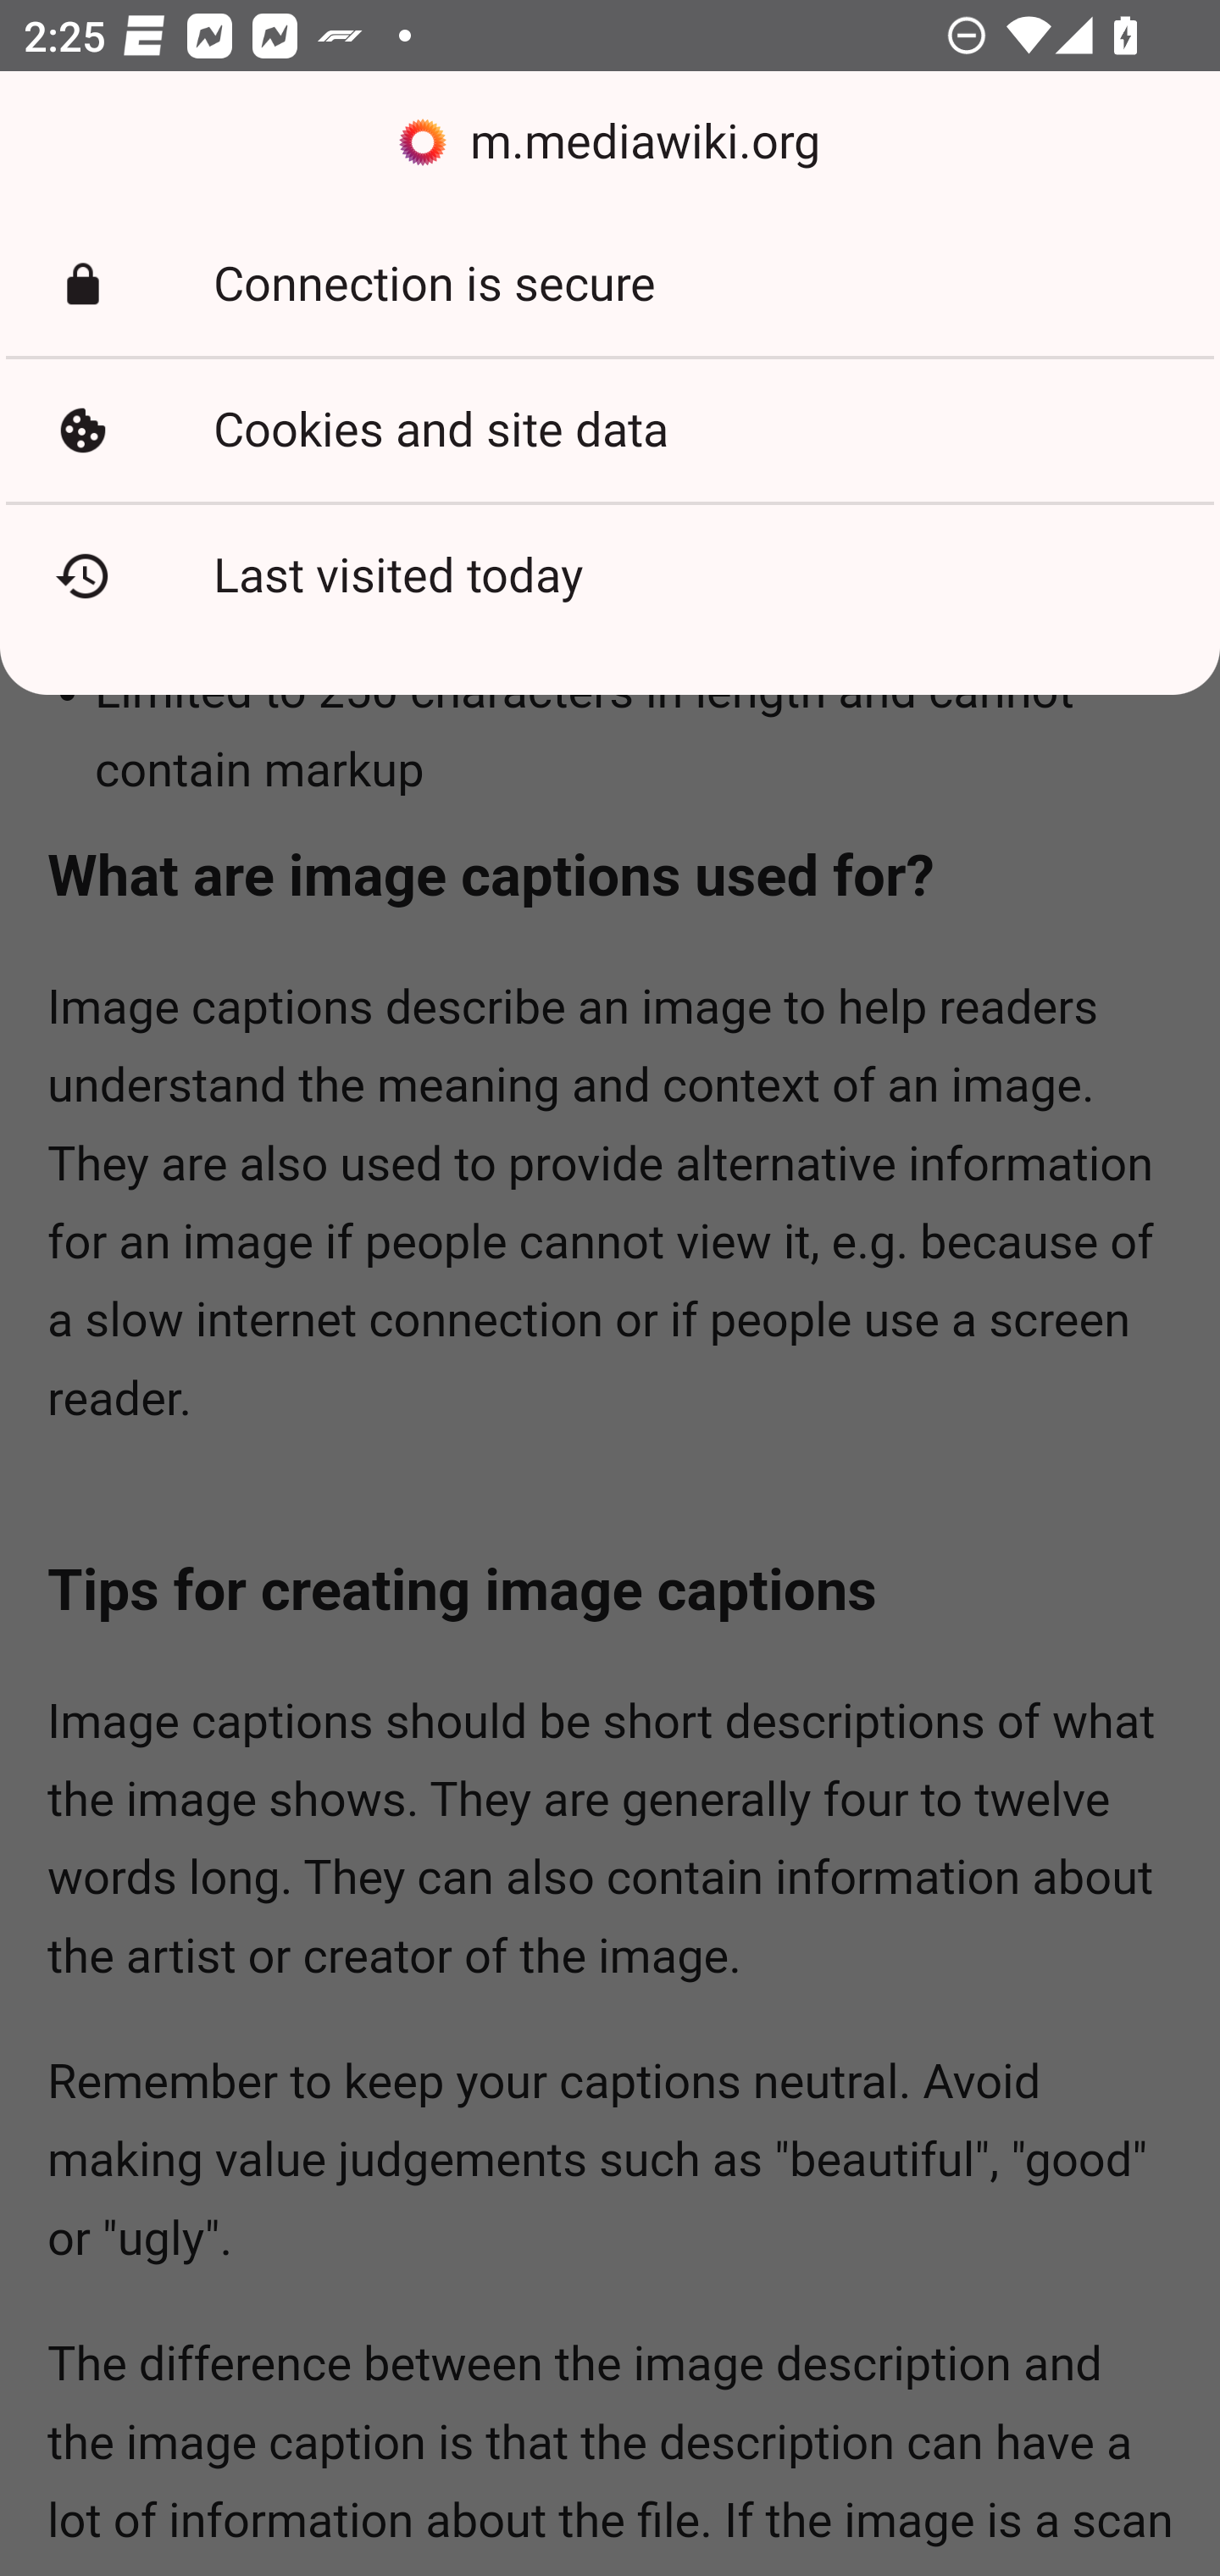 This screenshot has height=2576, width=1220. What do you see at coordinates (610, 142) in the screenshot?
I see `m.mediawiki.org` at bounding box center [610, 142].